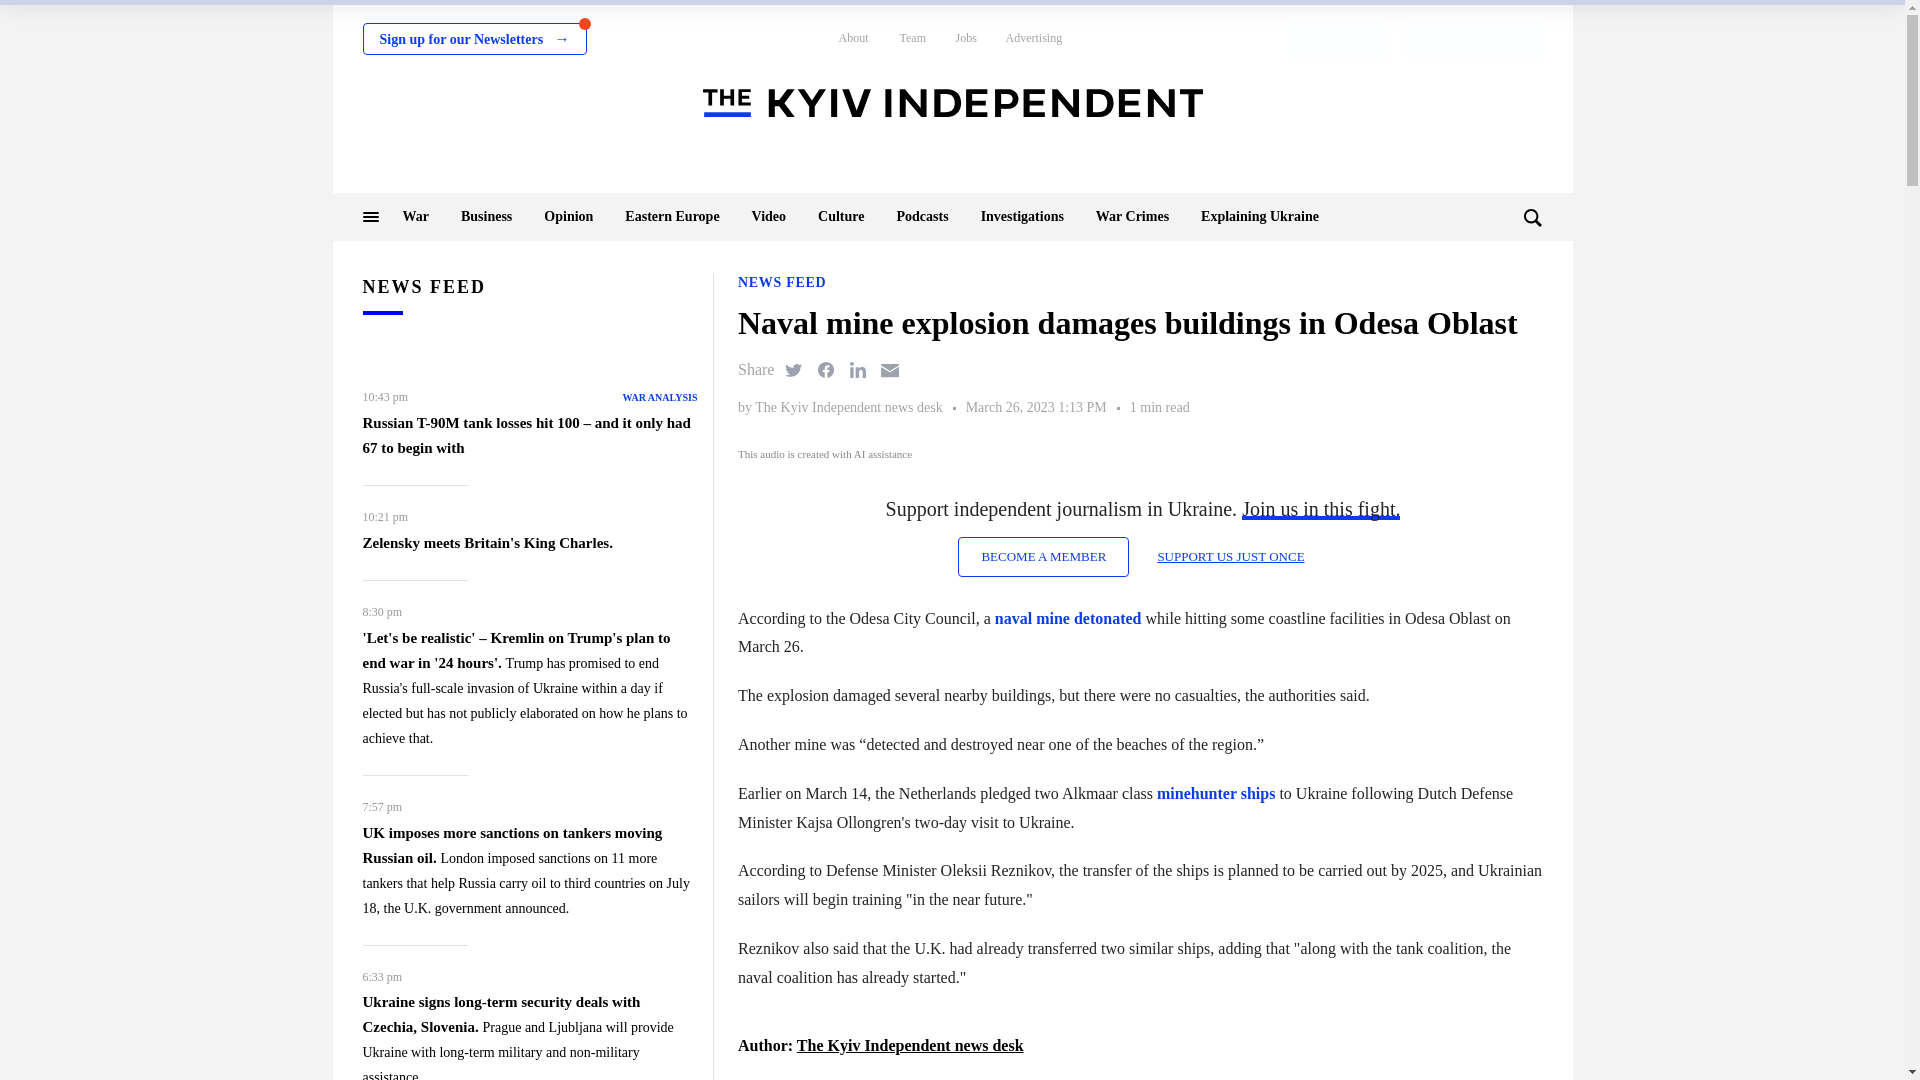  I want to click on About, so click(852, 38).